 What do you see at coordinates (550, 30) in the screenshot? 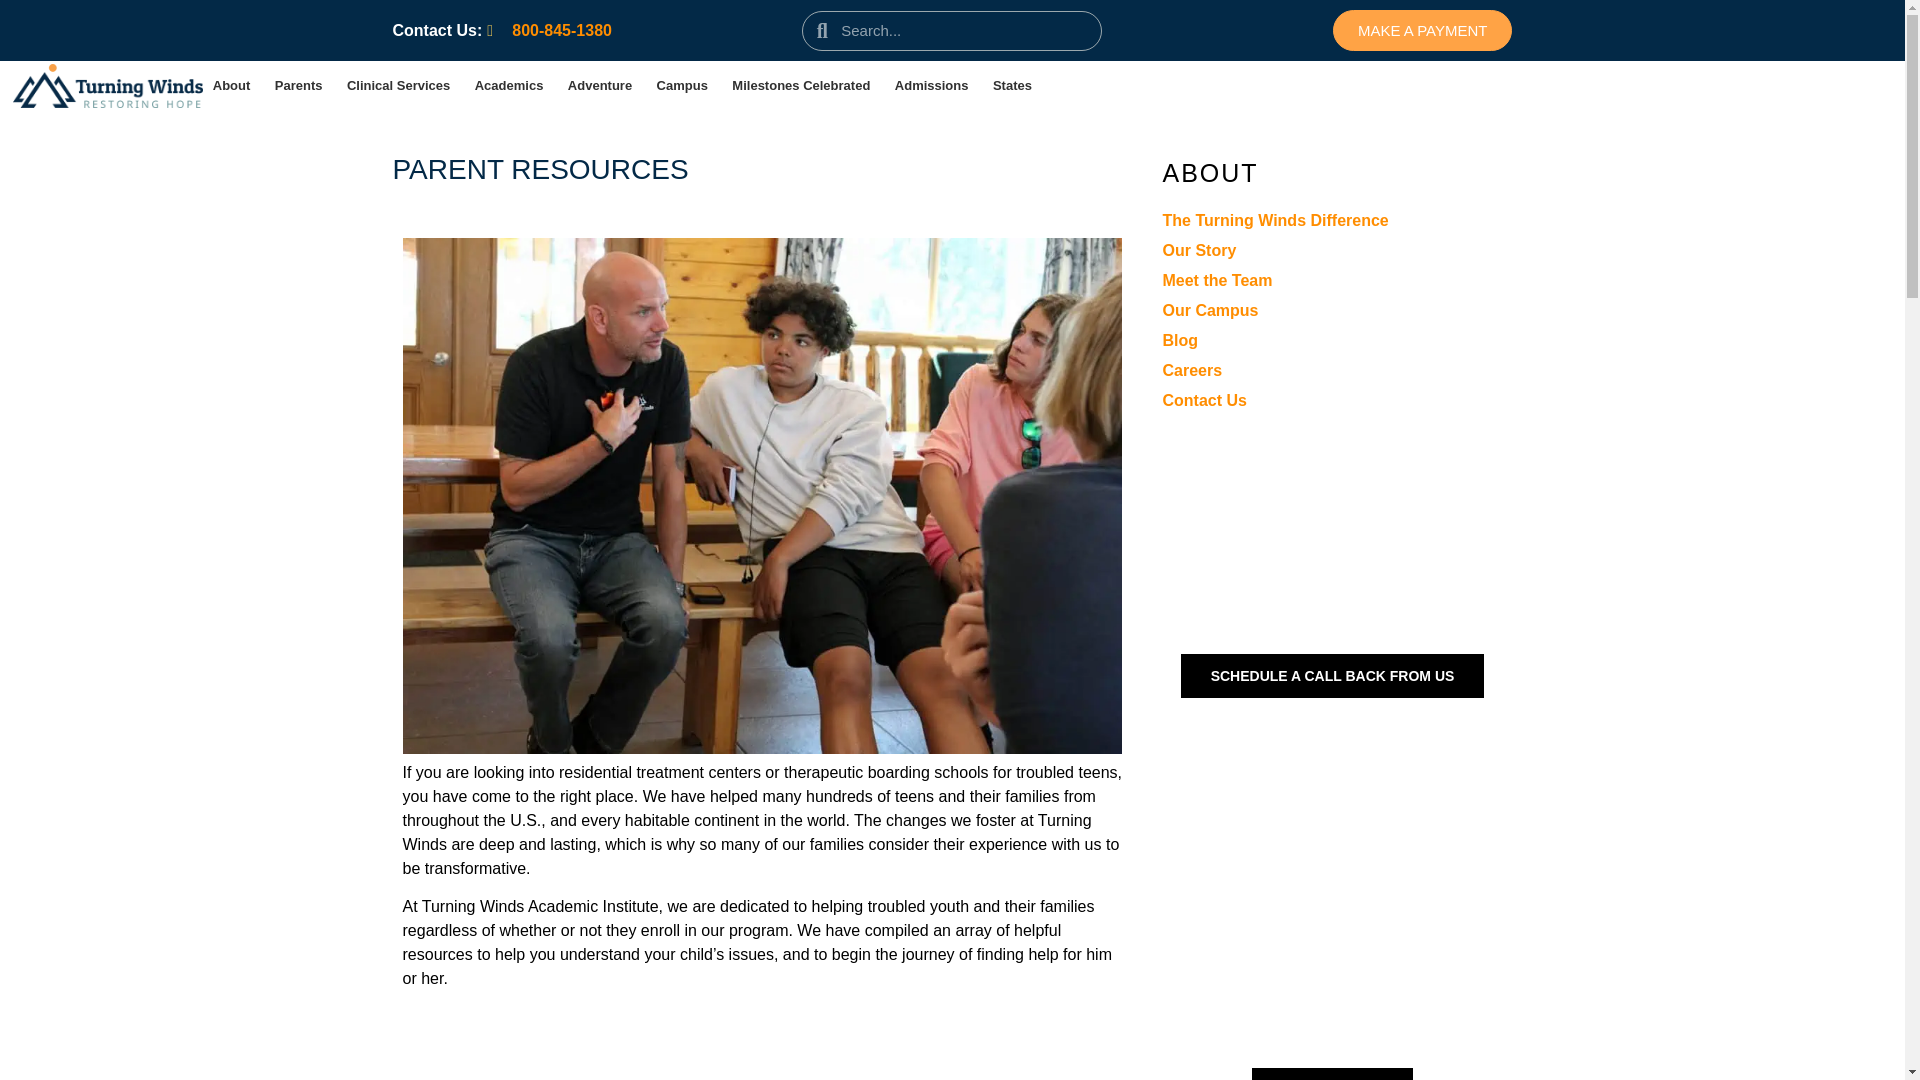
I see `800-845-1380` at bounding box center [550, 30].